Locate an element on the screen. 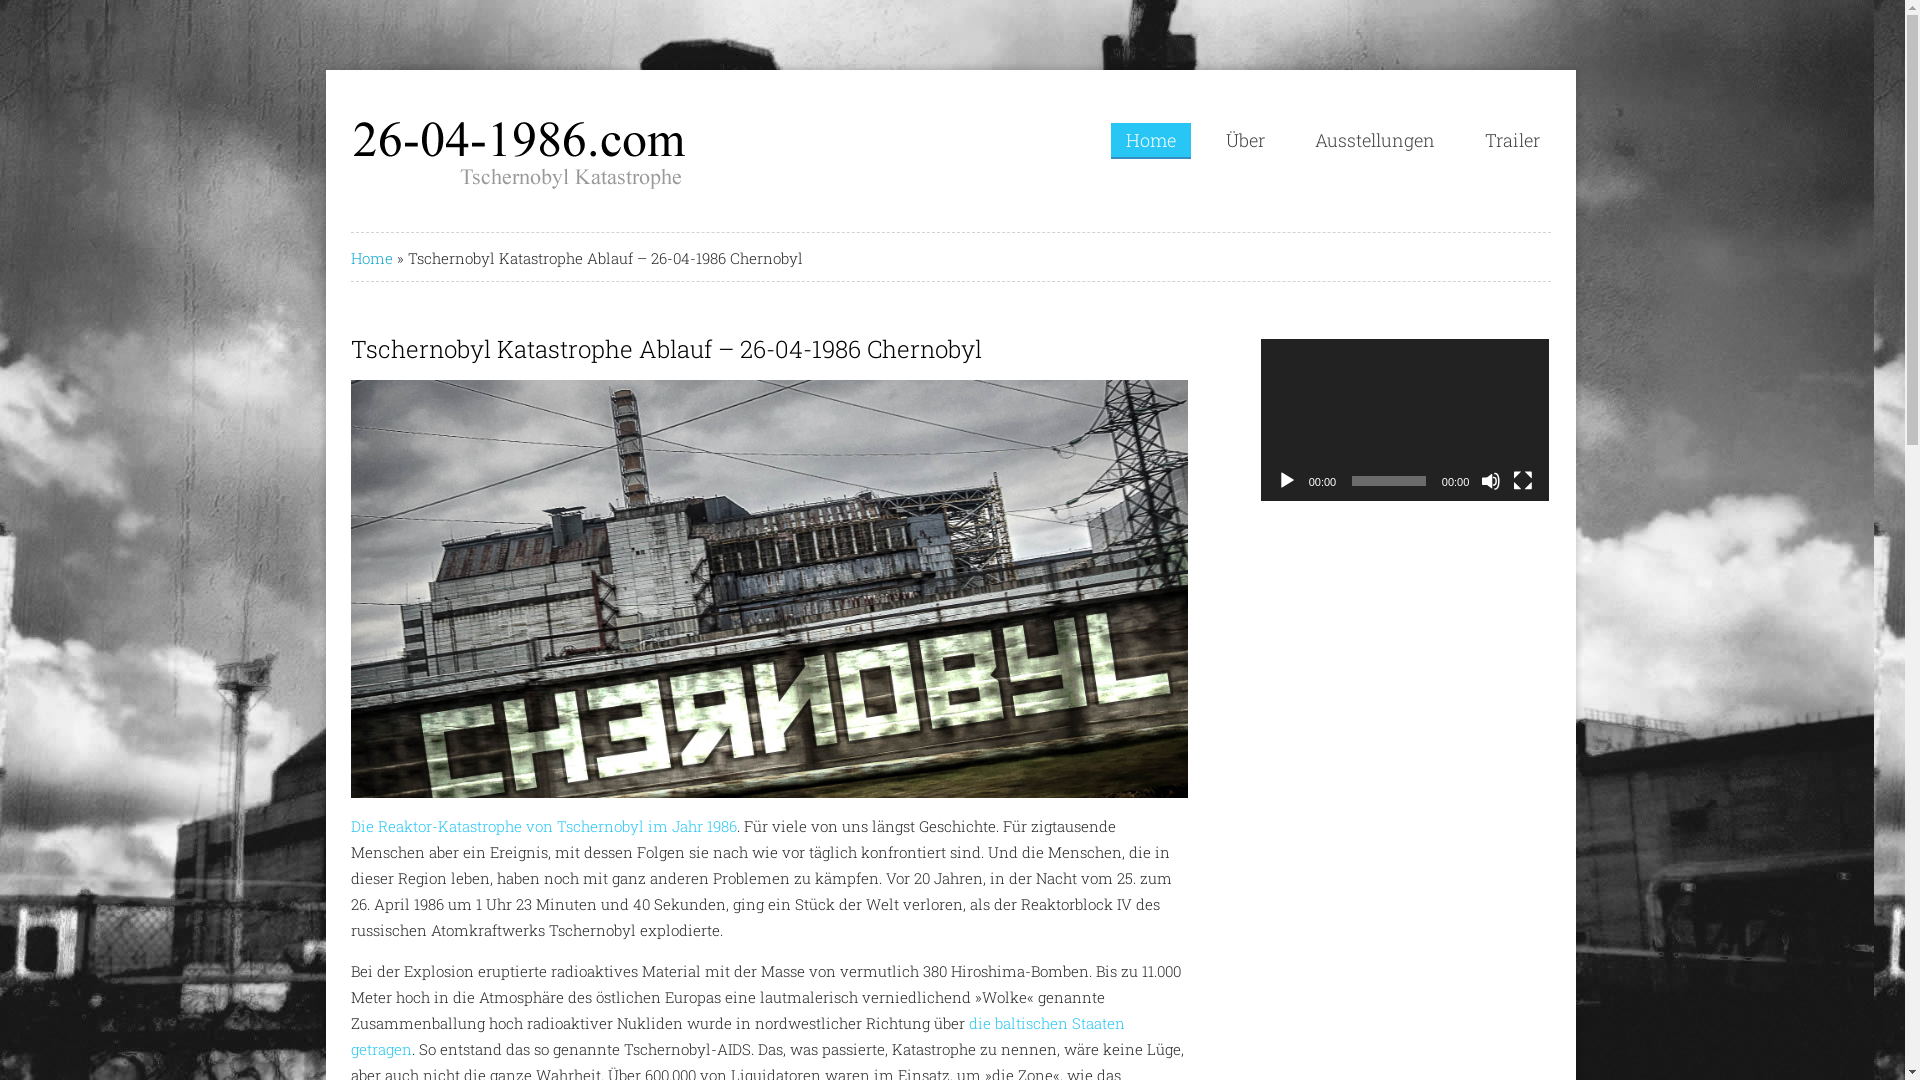  Home is located at coordinates (372, 258).